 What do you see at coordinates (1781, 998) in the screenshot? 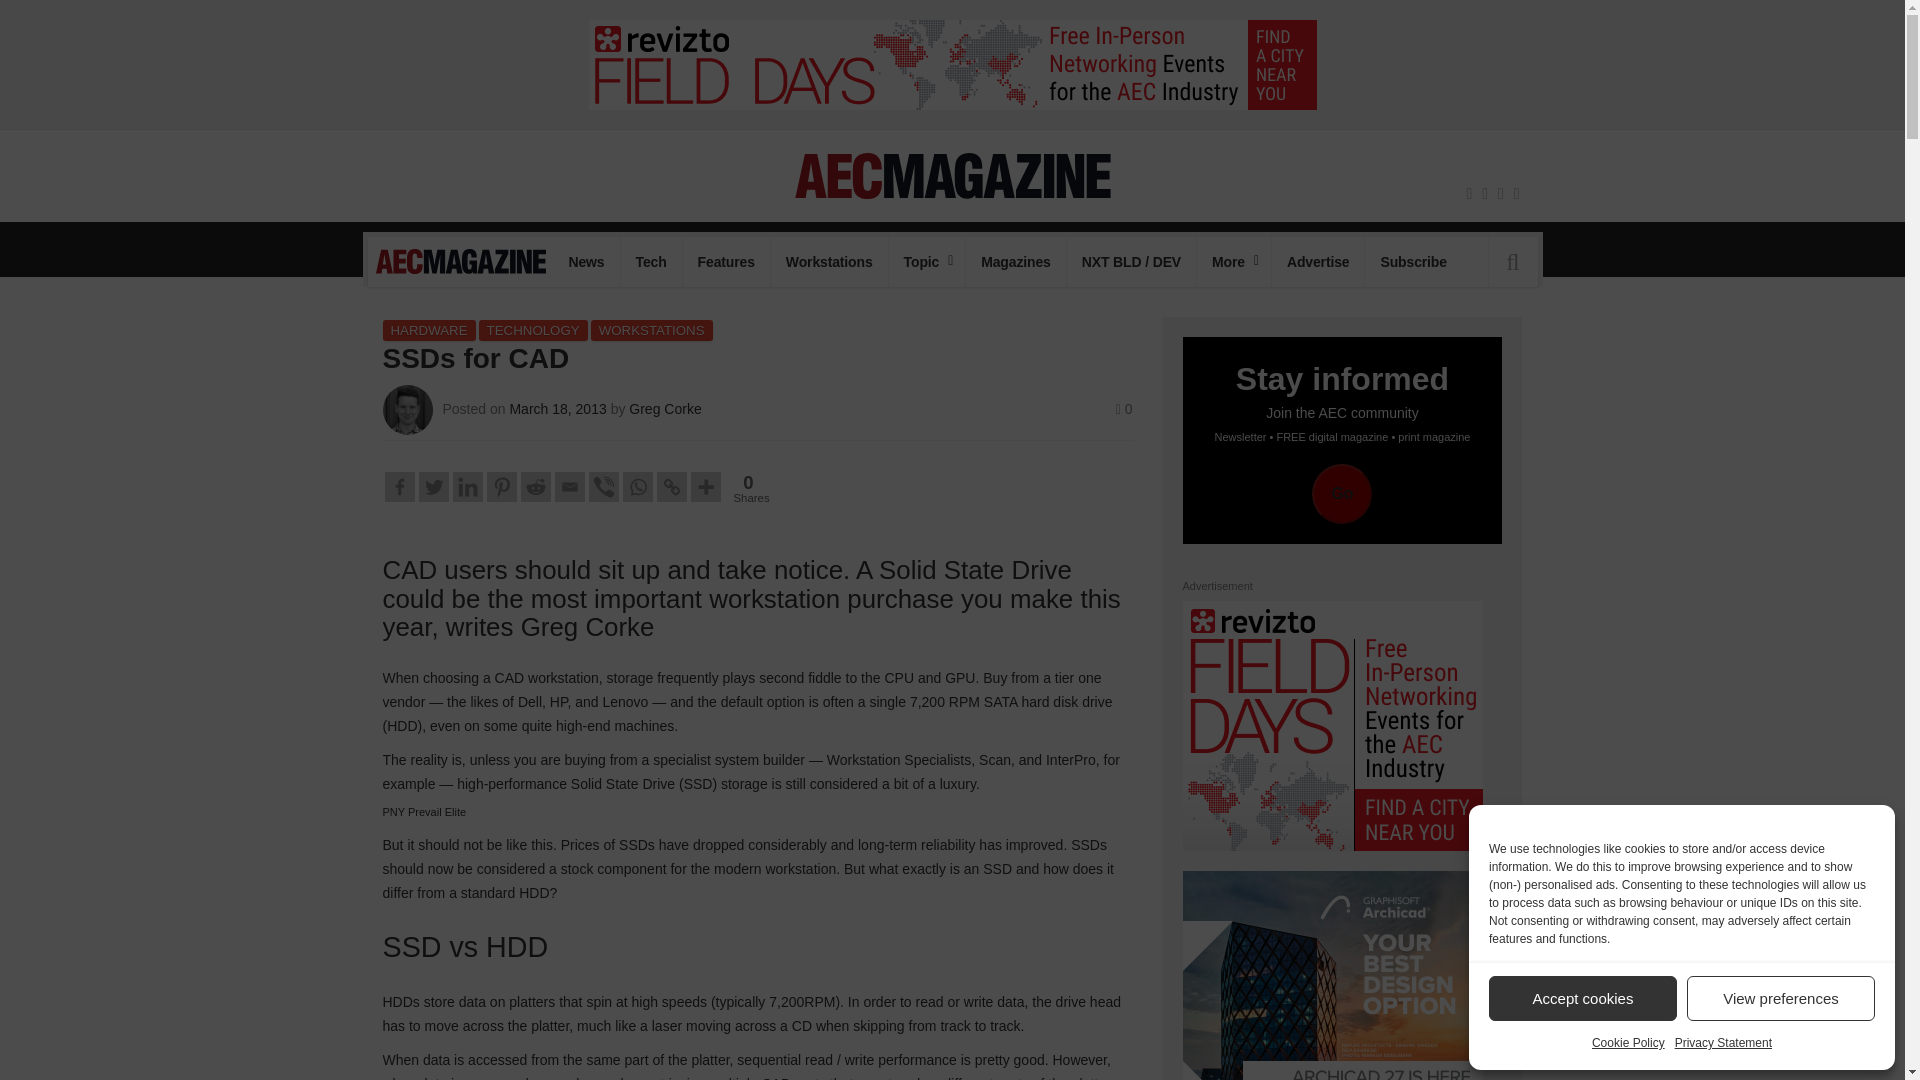
I see `View preferences` at bounding box center [1781, 998].